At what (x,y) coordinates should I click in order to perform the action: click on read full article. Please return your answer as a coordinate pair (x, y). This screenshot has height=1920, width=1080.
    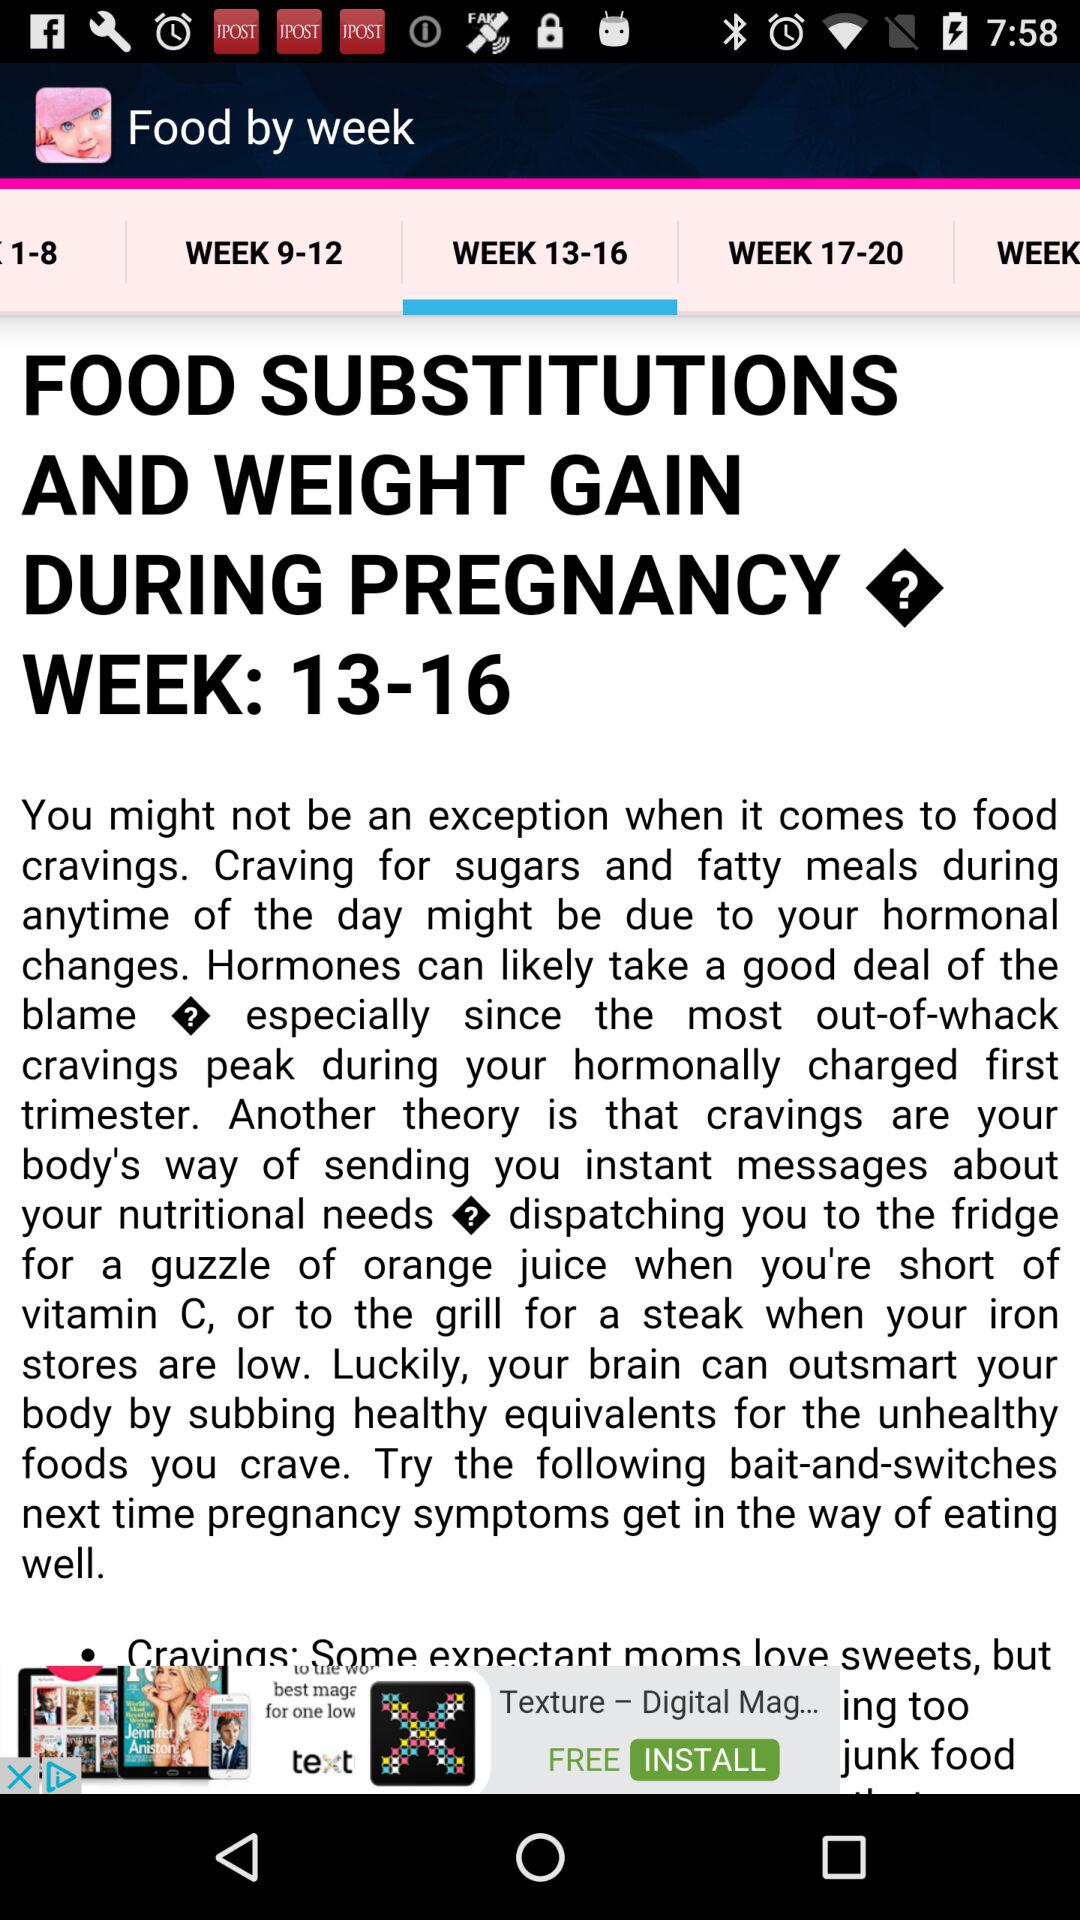
    Looking at the image, I should click on (540, 1054).